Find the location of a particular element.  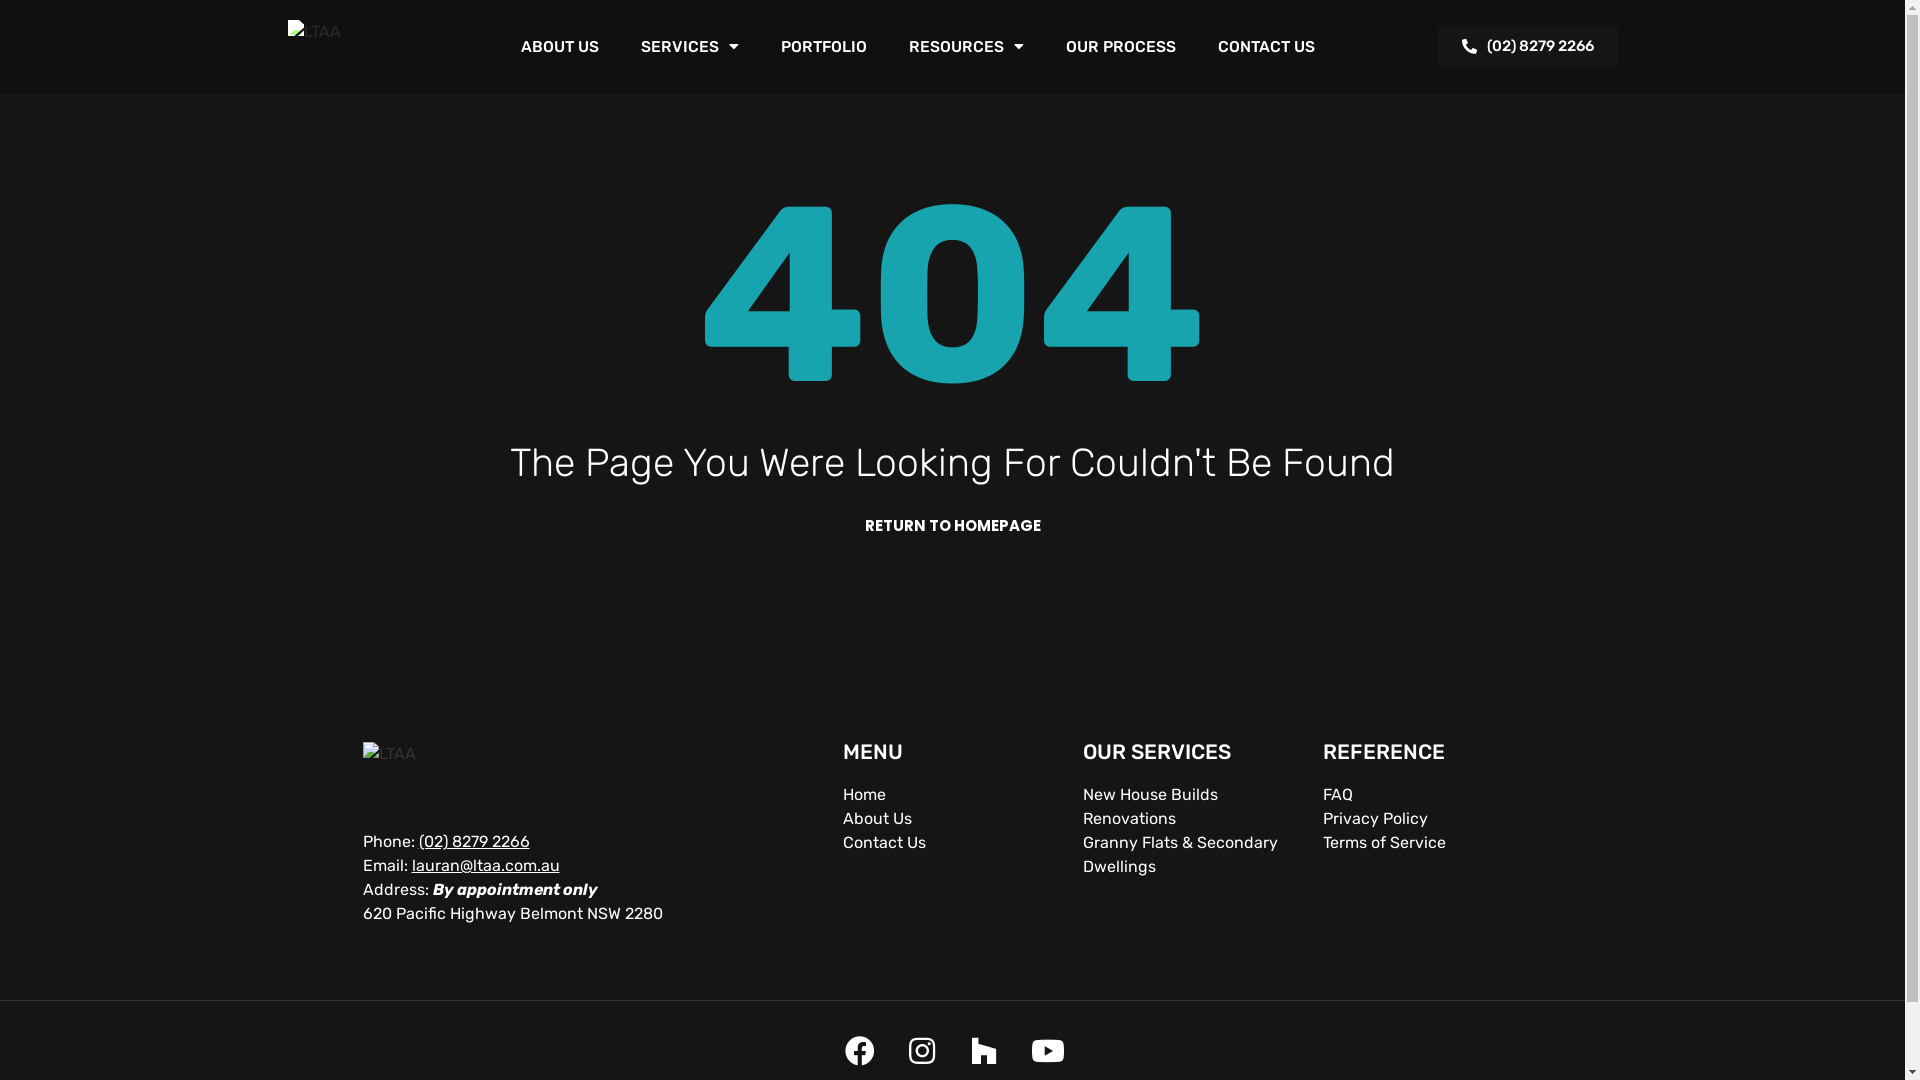

RETURN TO HOMEPAGE is located at coordinates (952, 526).